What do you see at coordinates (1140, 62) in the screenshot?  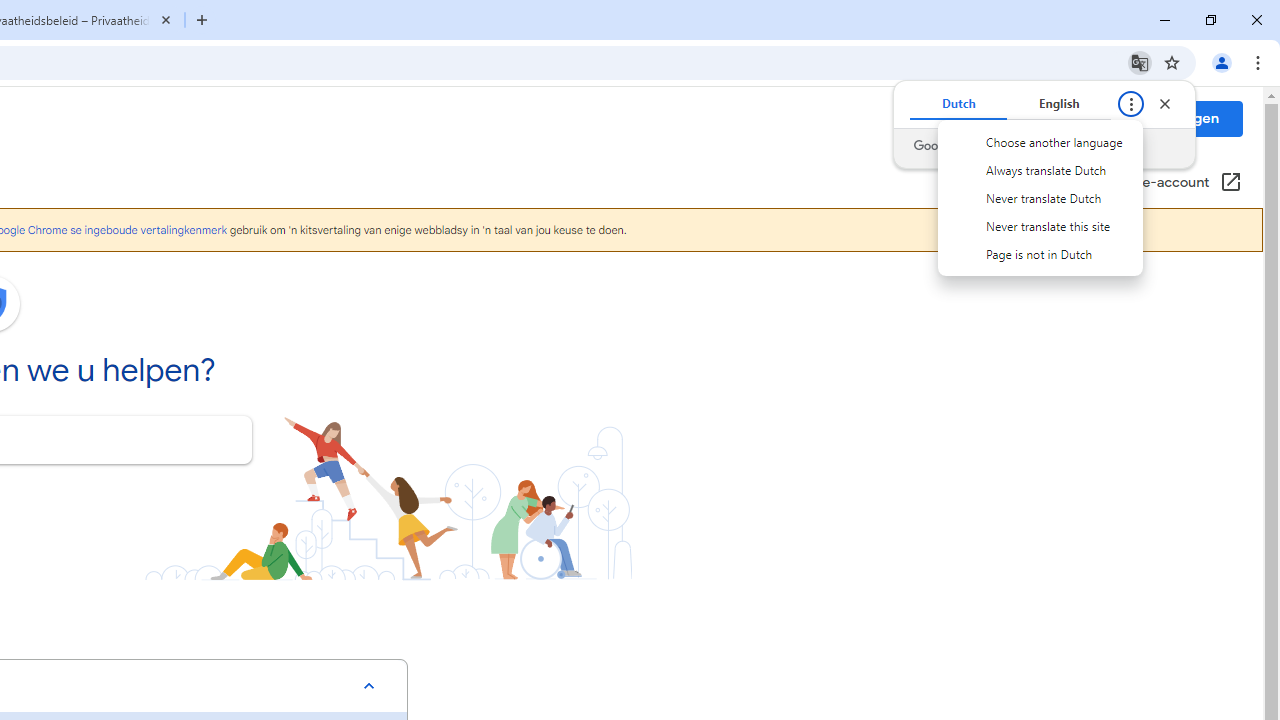 I see `Translate this page` at bounding box center [1140, 62].